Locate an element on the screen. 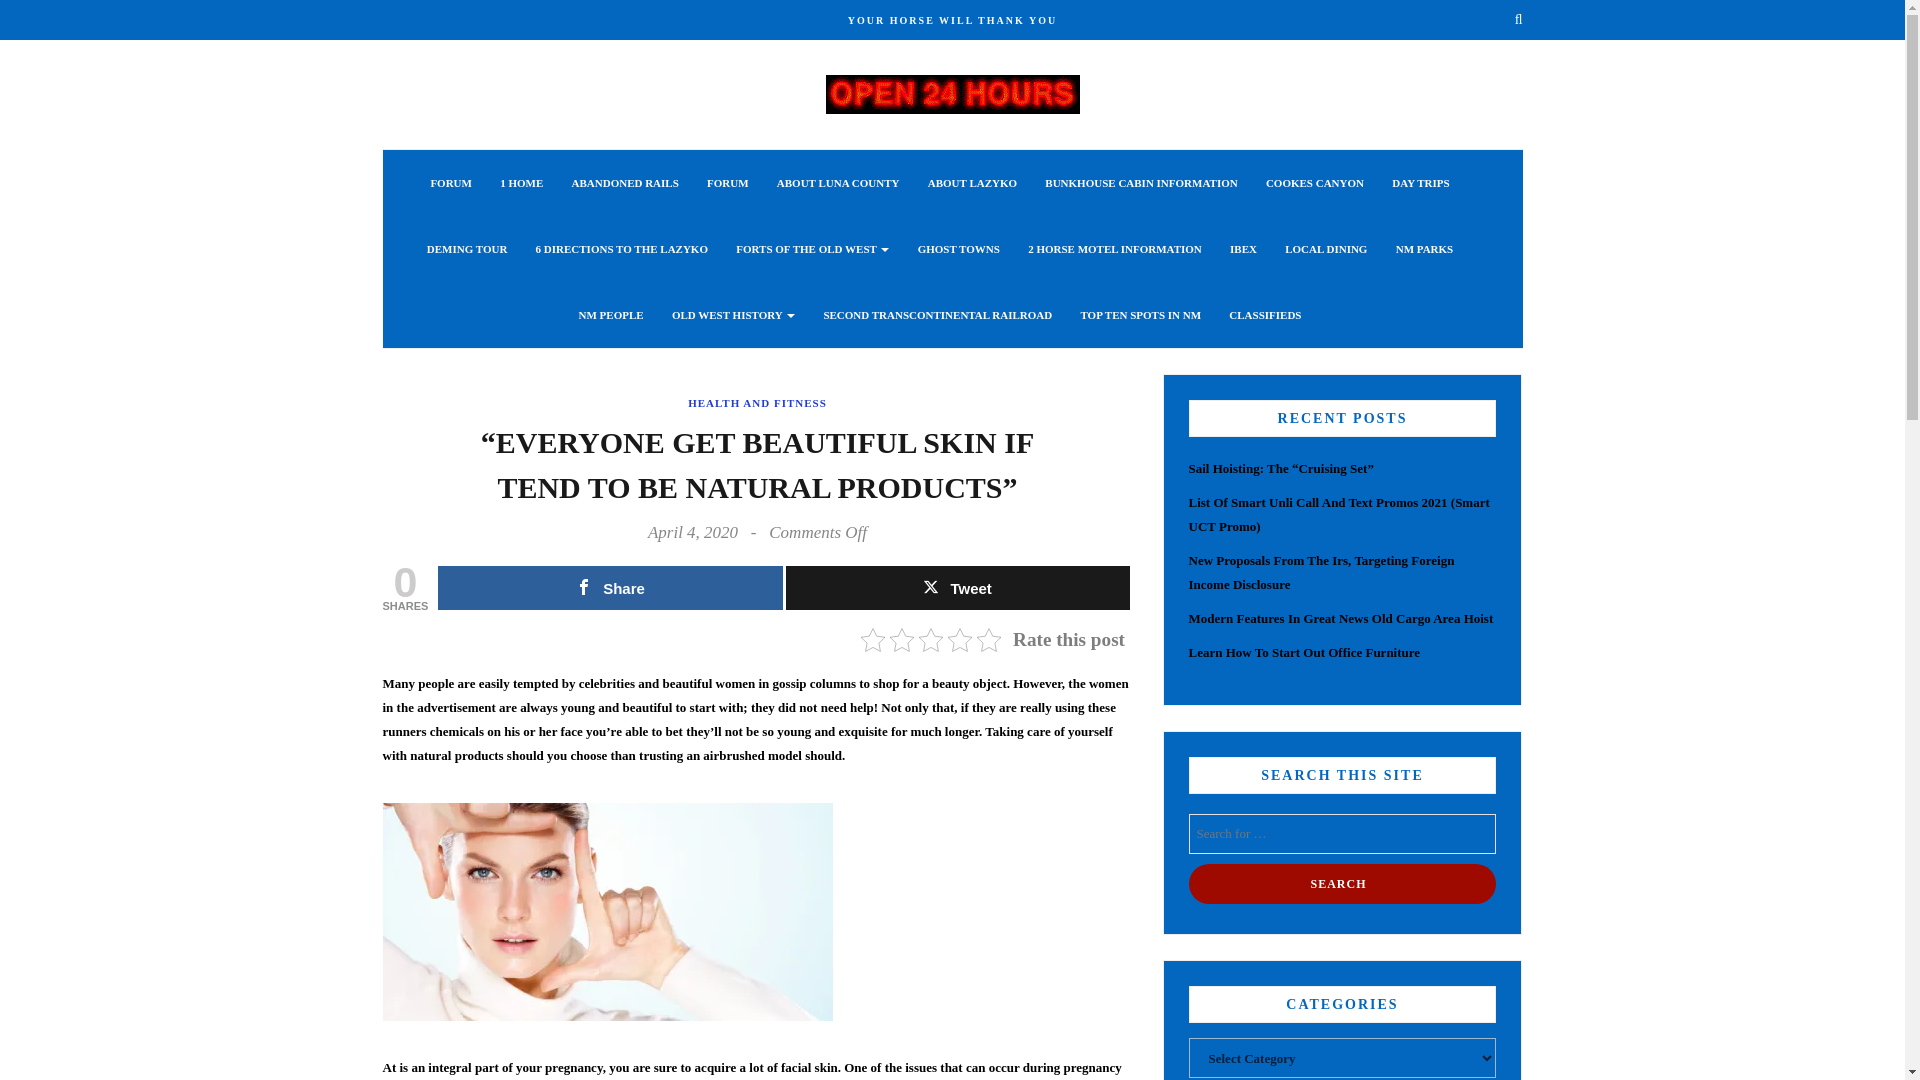 The width and height of the screenshot is (1920, 1080). 6 Directions to the LazyKo is located at coordinates (622, 248).